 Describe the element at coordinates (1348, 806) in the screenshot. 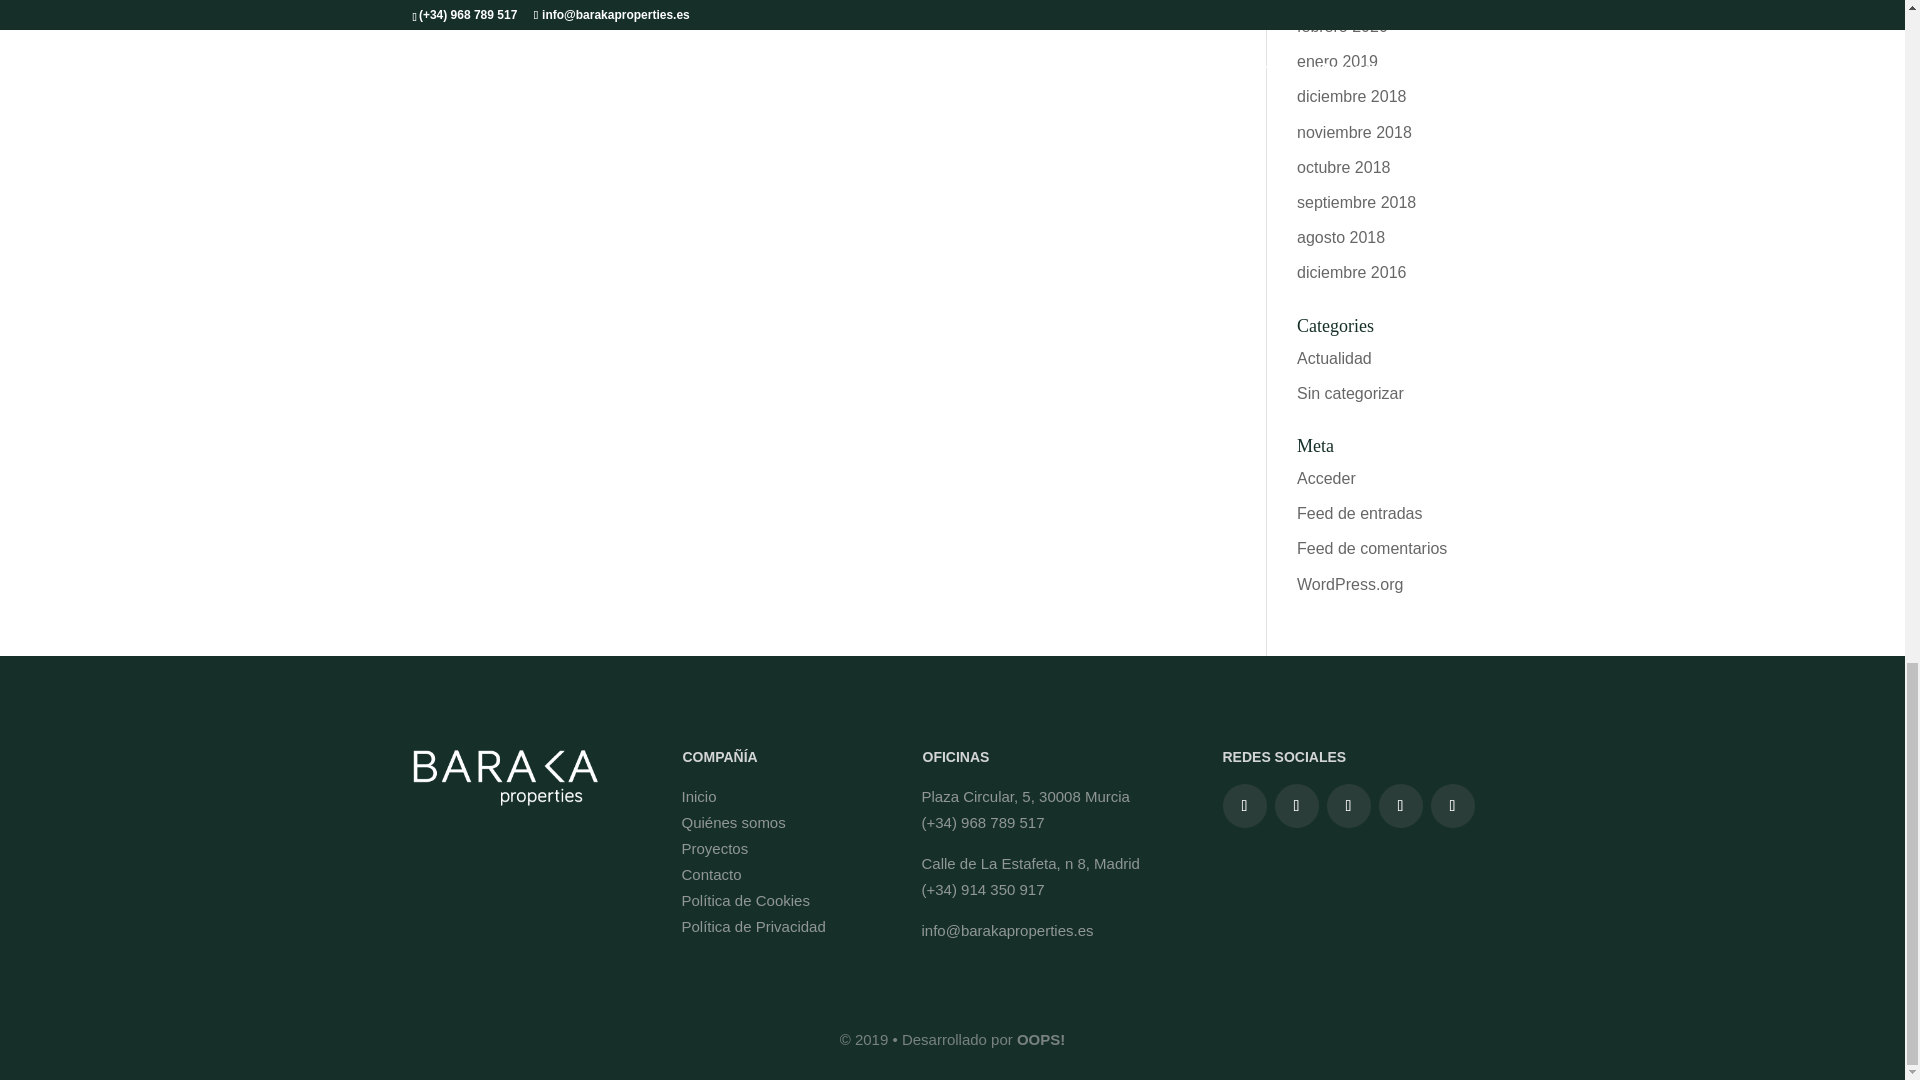

I see `Seguir en Twitter` at that location.